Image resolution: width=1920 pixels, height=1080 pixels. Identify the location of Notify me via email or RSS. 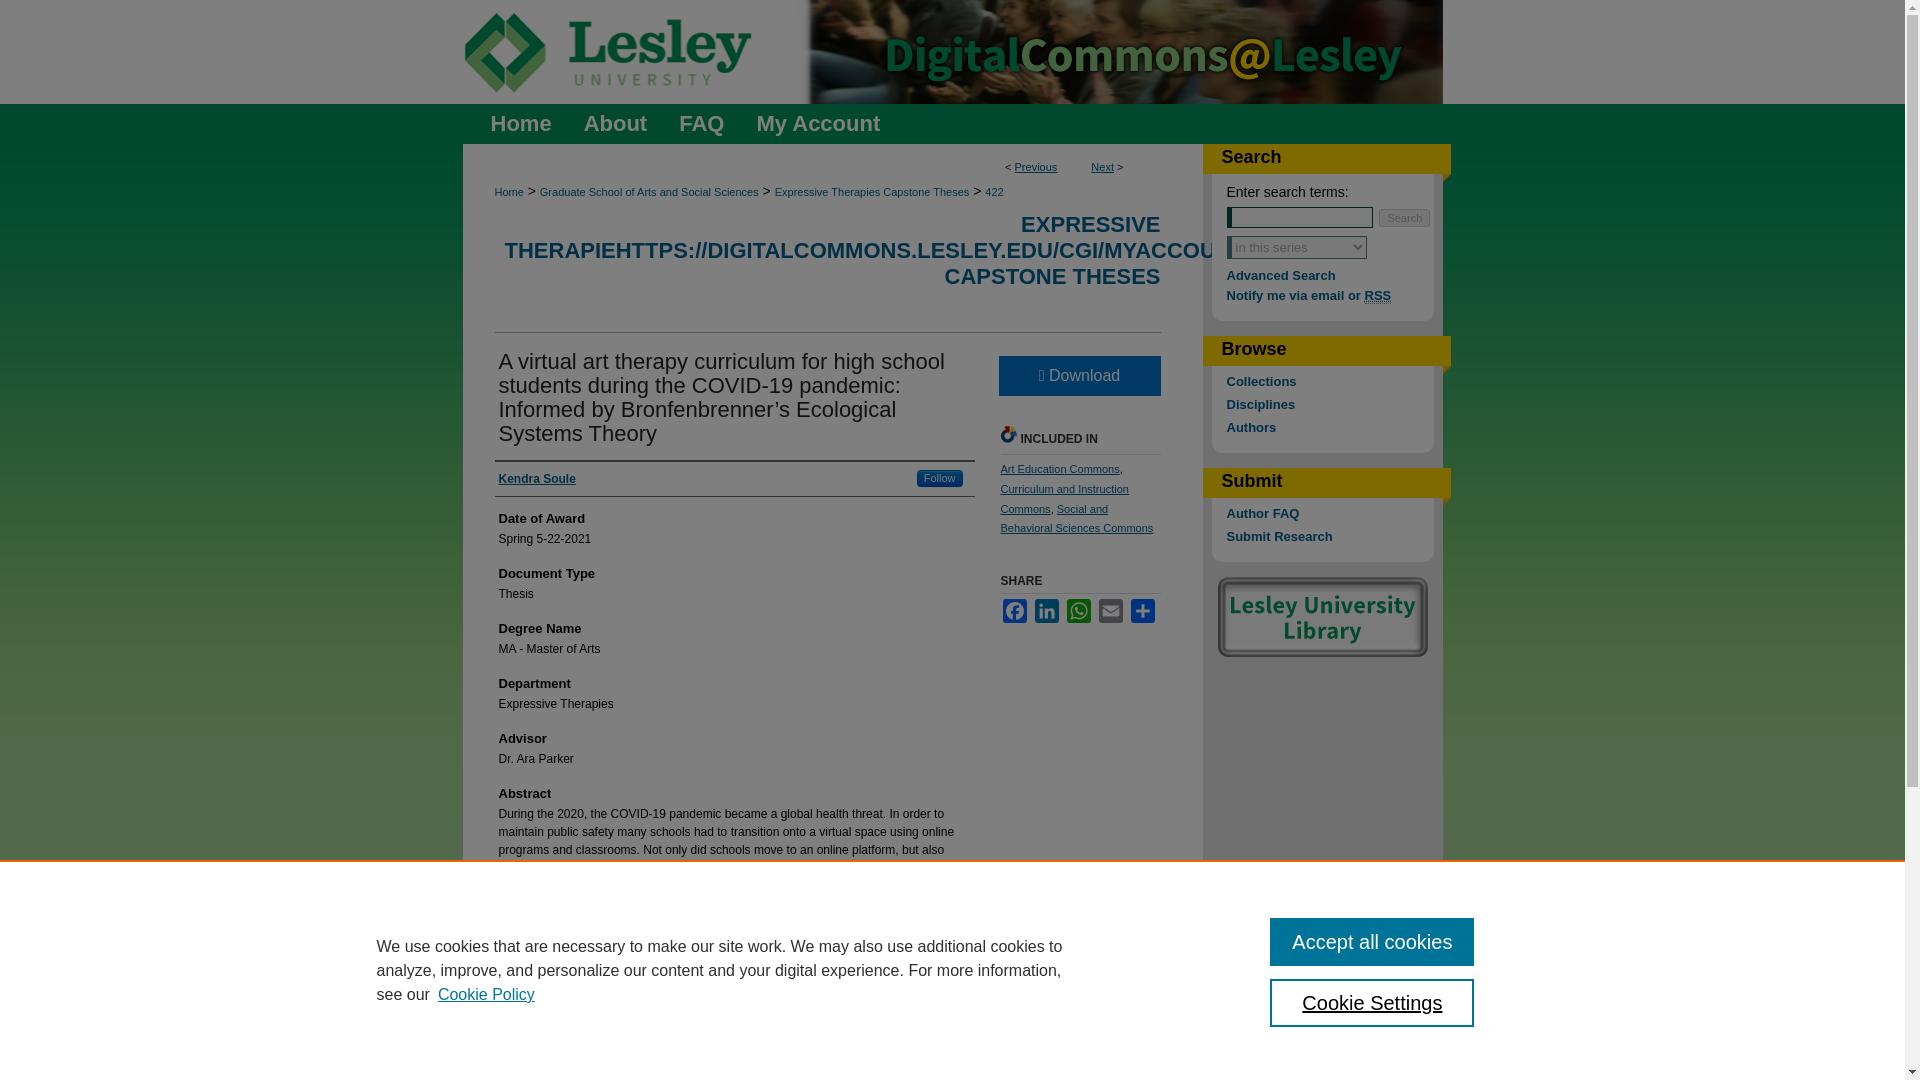
(1329, 296).